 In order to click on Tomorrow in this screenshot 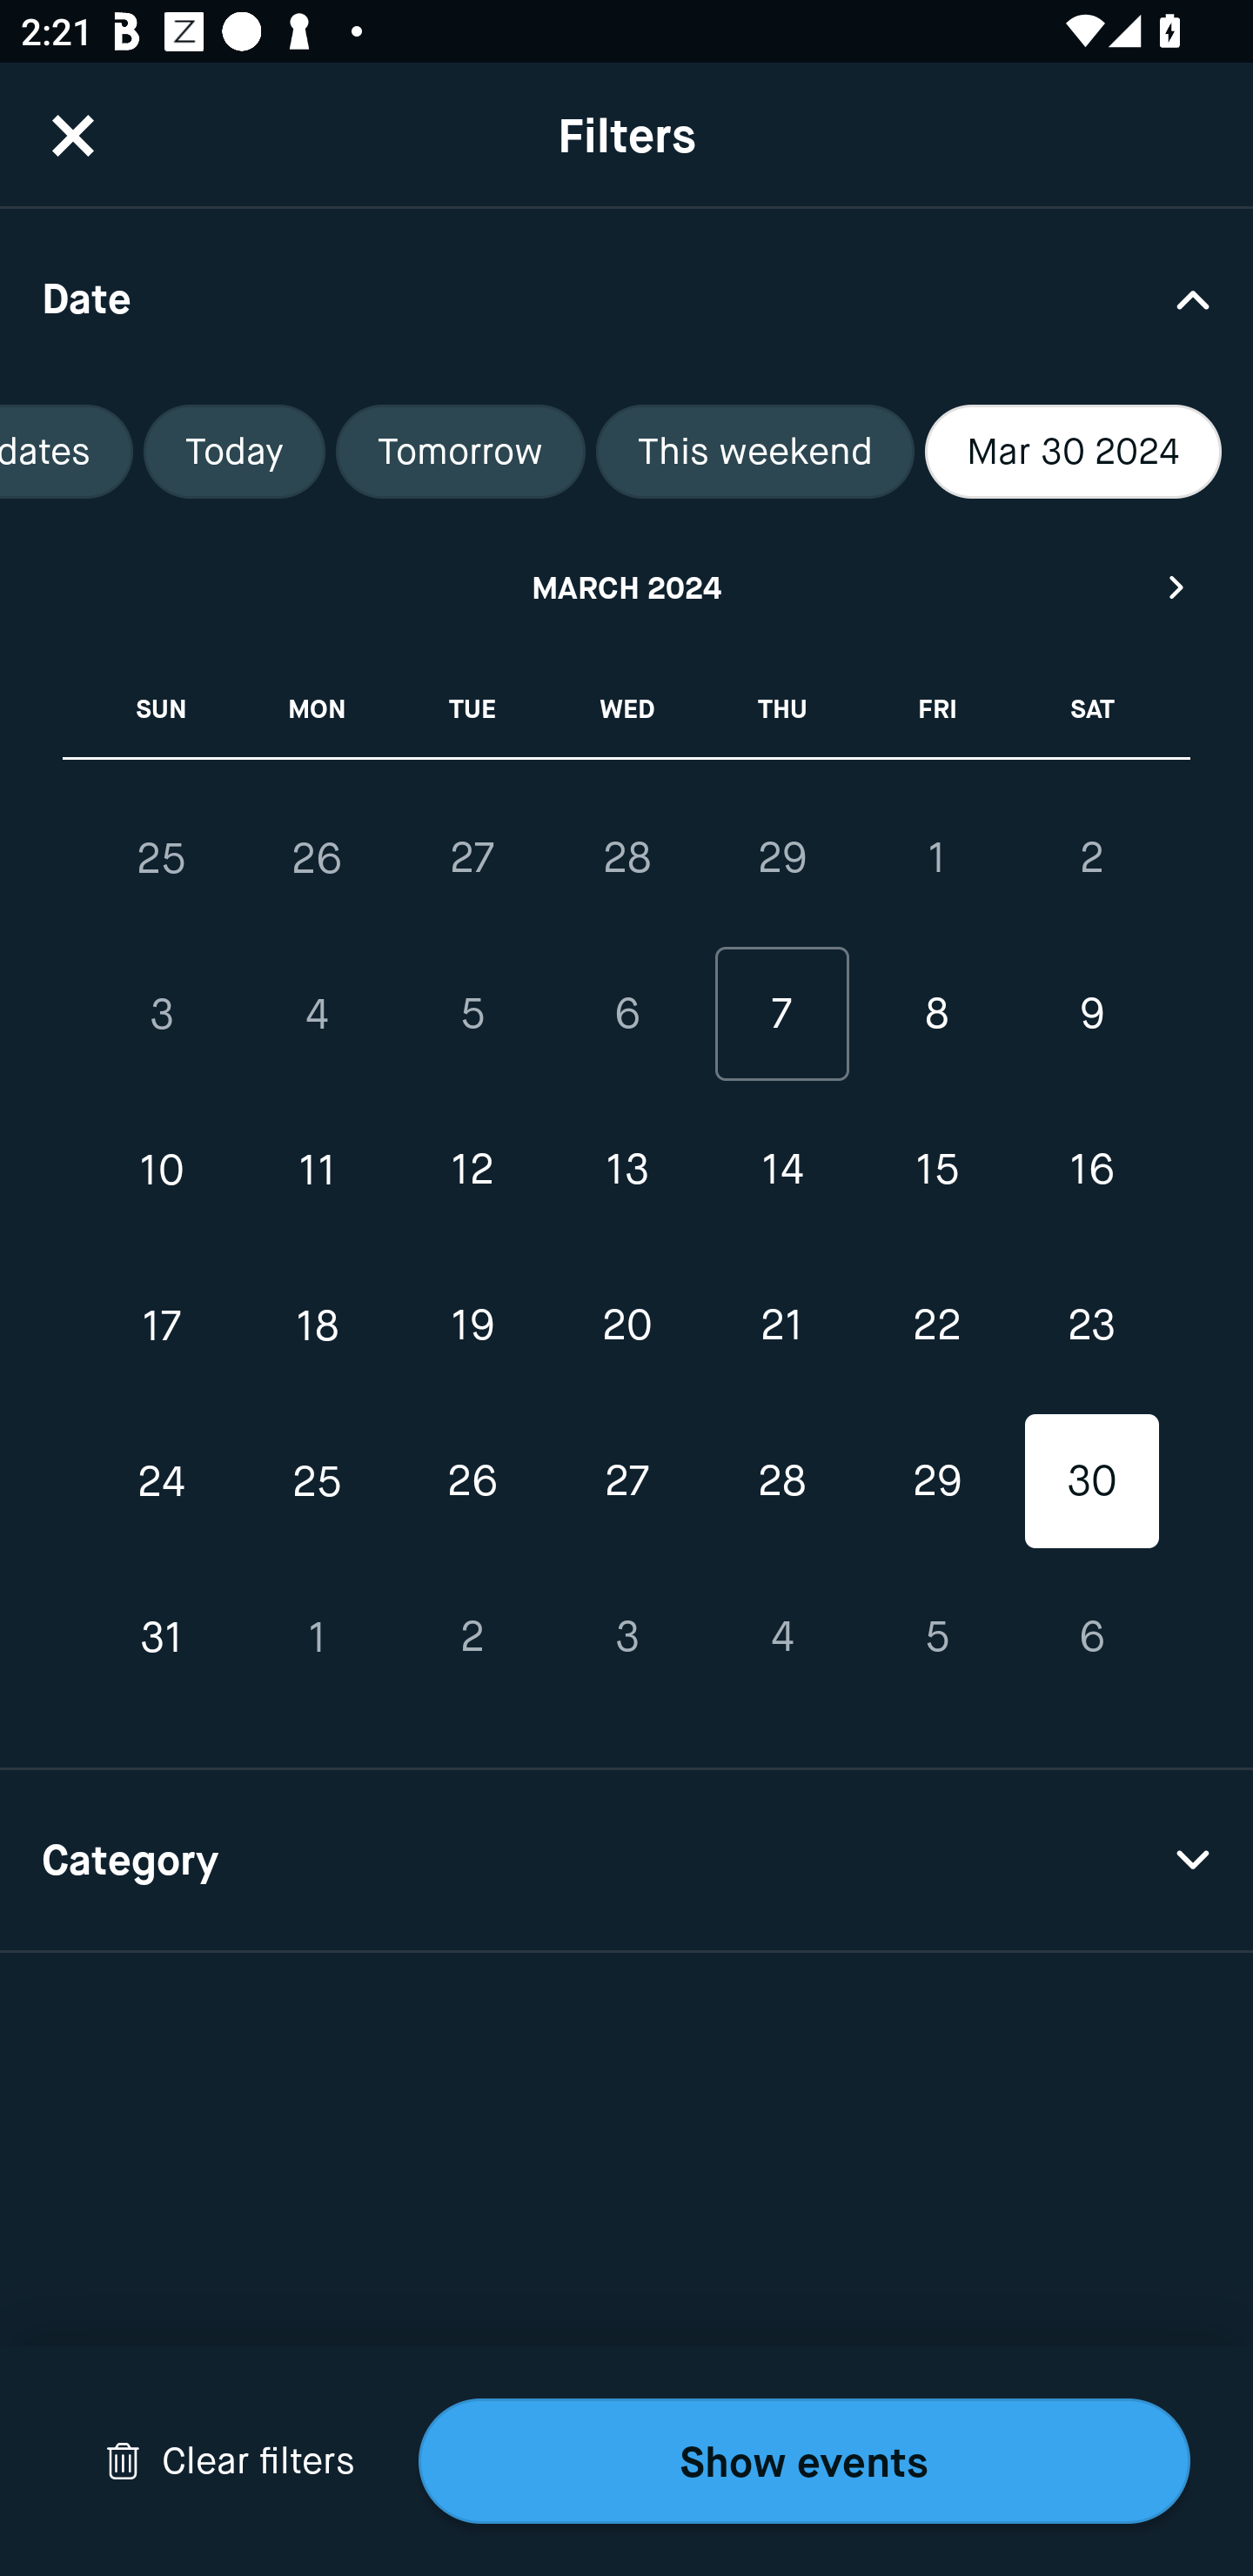, I will do `click(459, 452)`.